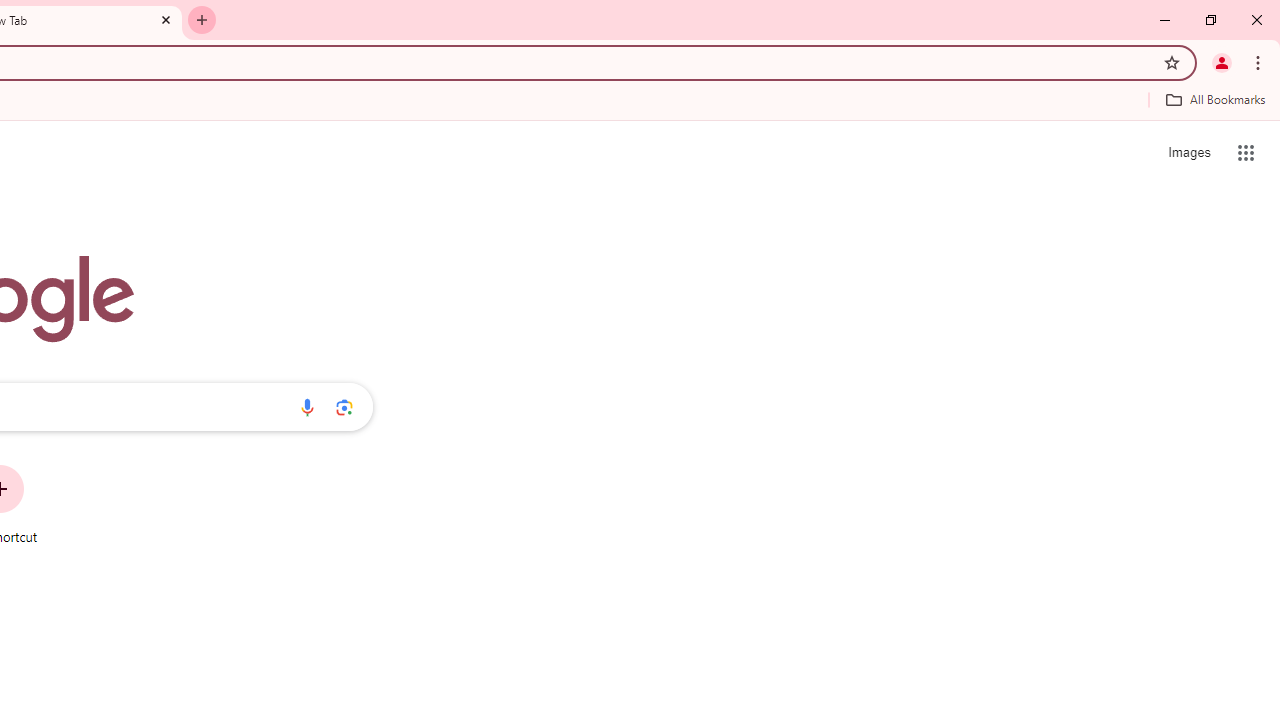  What do you see at coordinates (1260, 62) in the screenshot?
I see `Chrome` at bounding box center [1260, 62].